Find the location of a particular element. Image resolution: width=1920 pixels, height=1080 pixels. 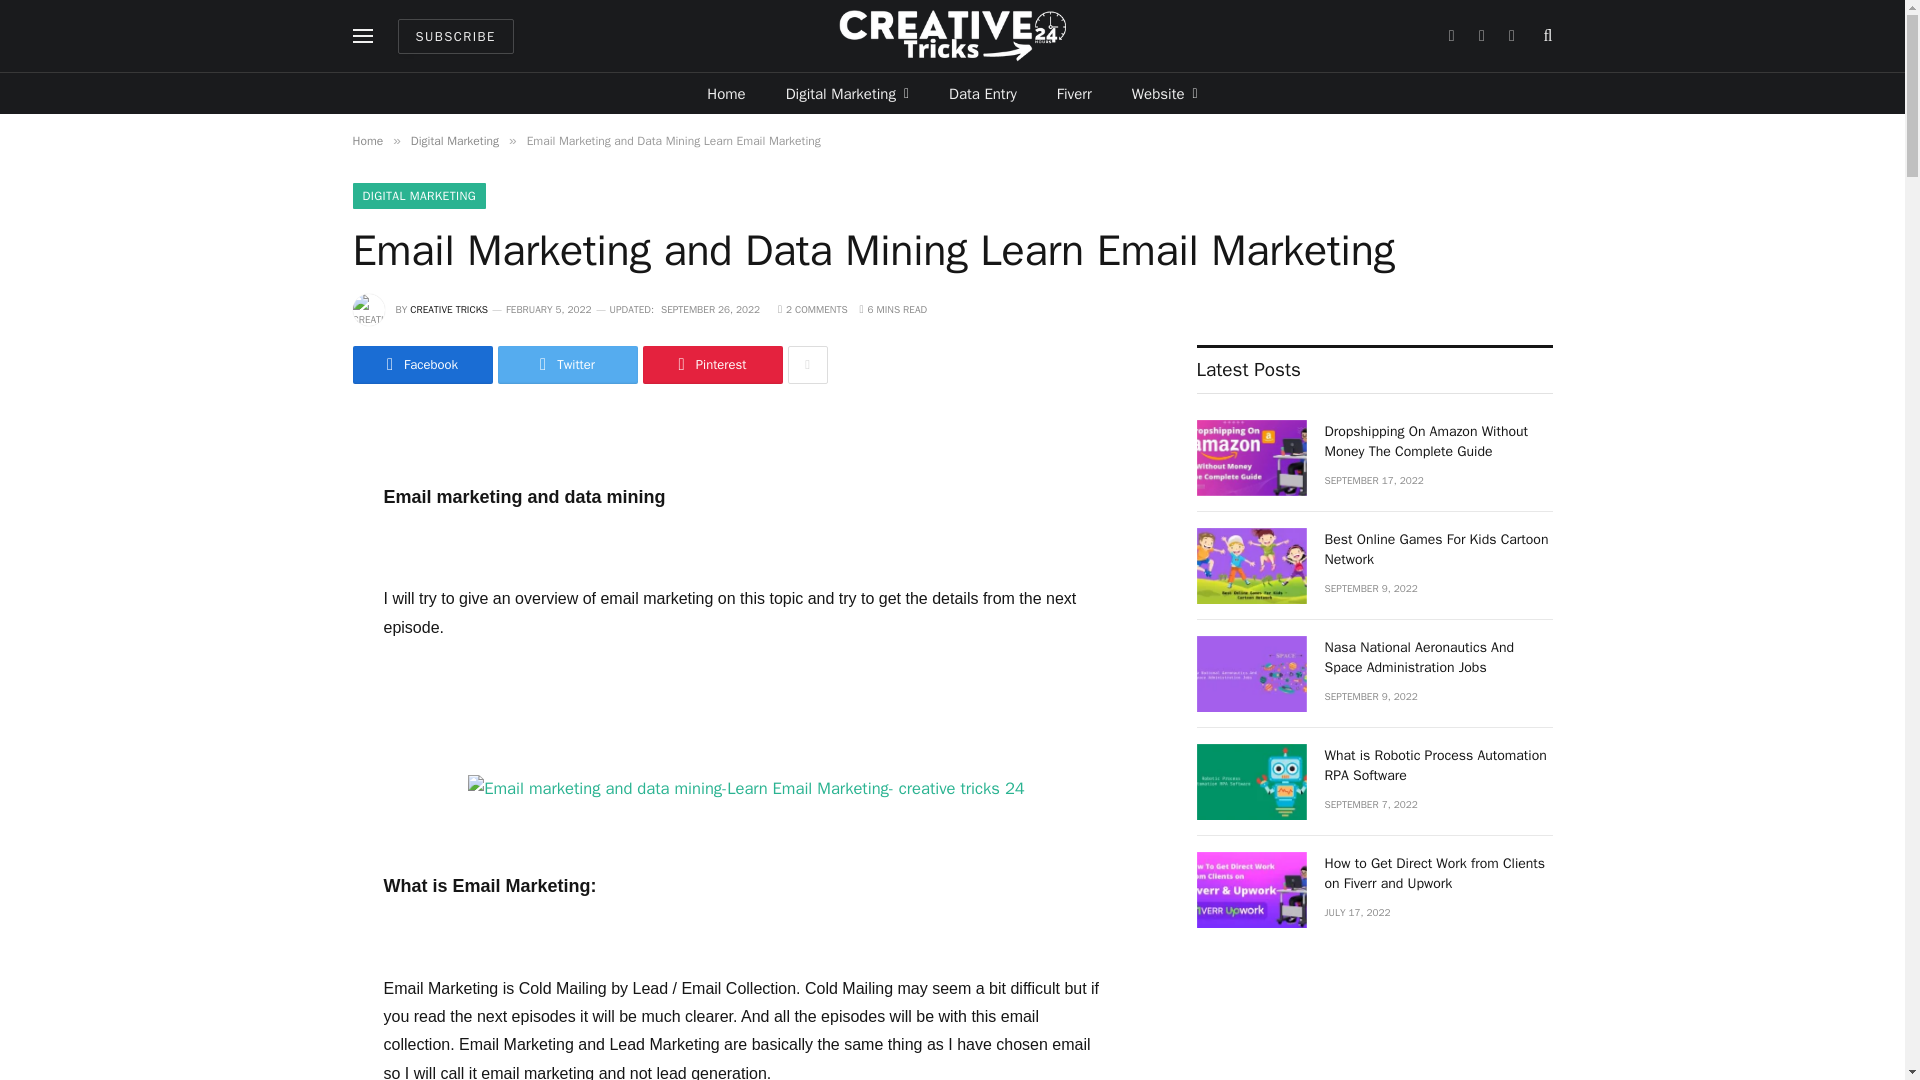

Creativetricks is located at coordinates (952, 36).